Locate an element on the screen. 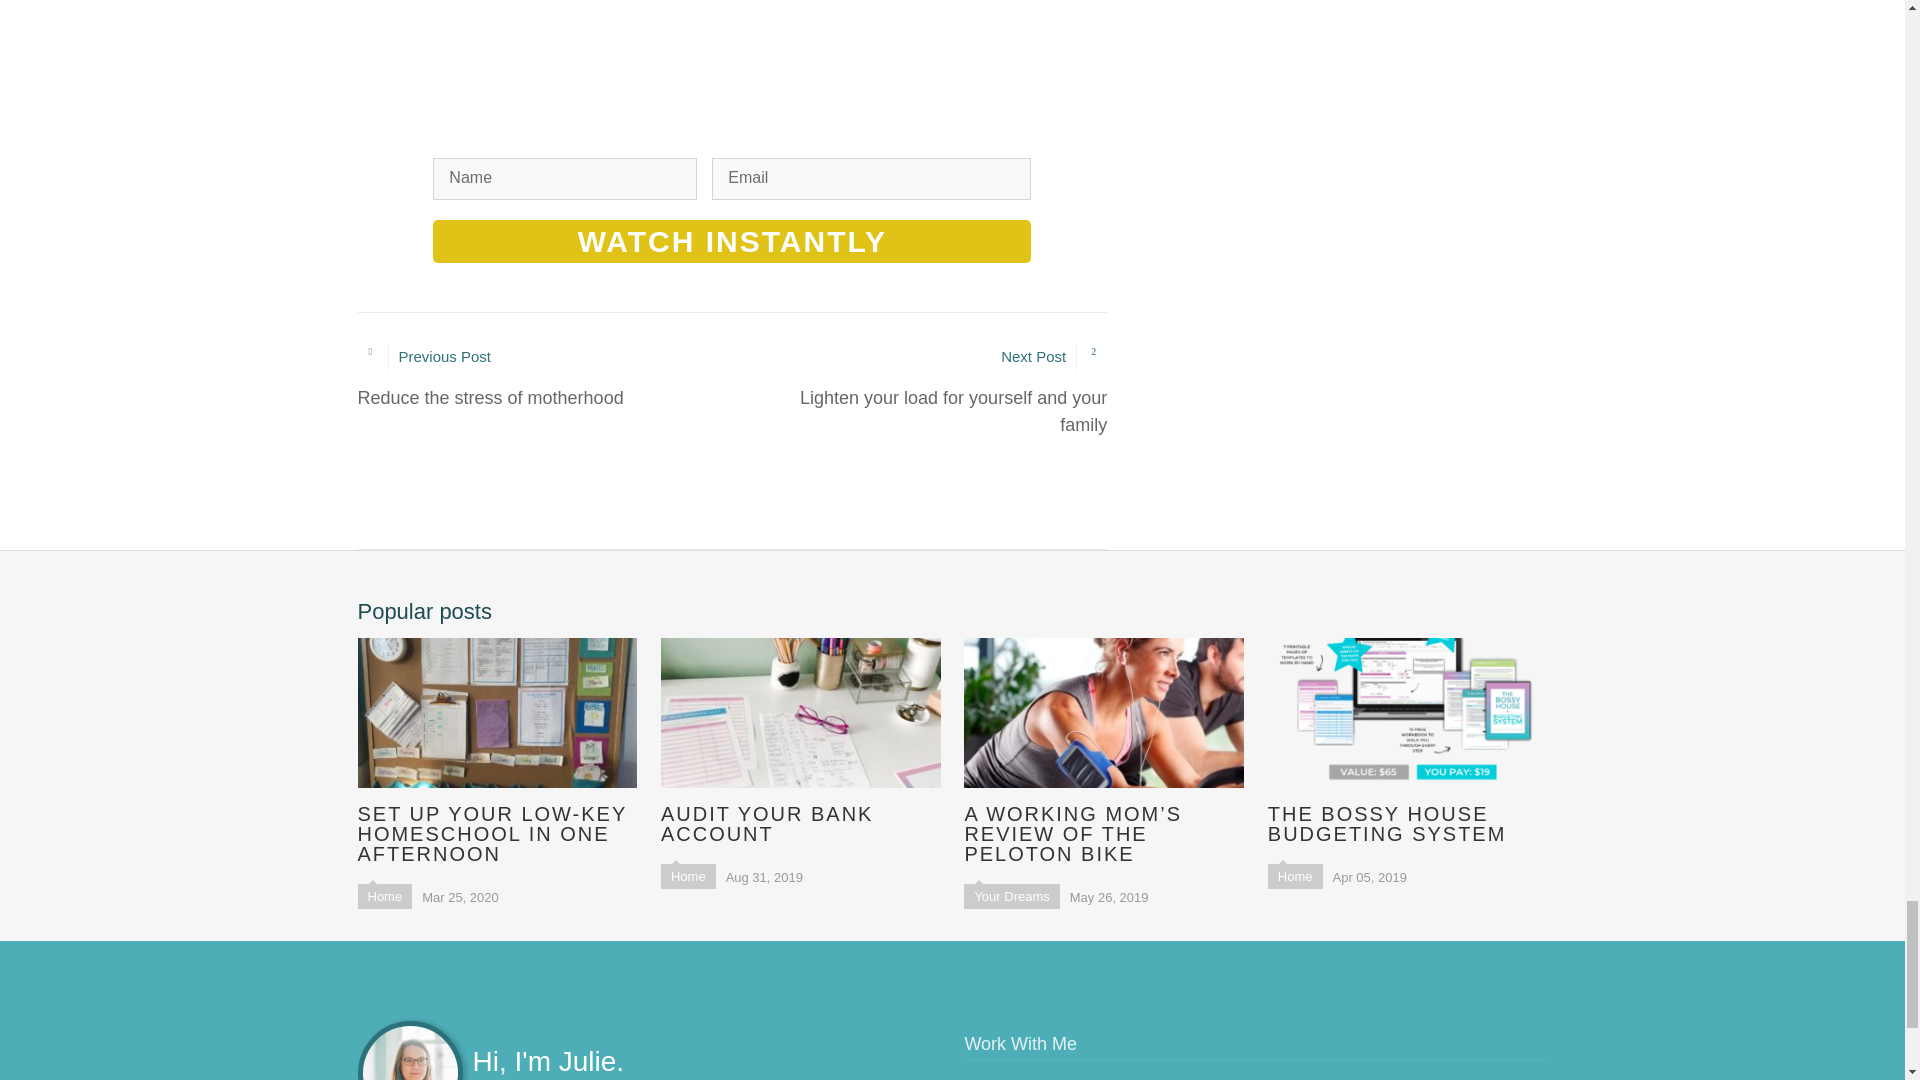 The height and width of the screenshot is (1080, 1920). Home is located at coordinates (919, 390).